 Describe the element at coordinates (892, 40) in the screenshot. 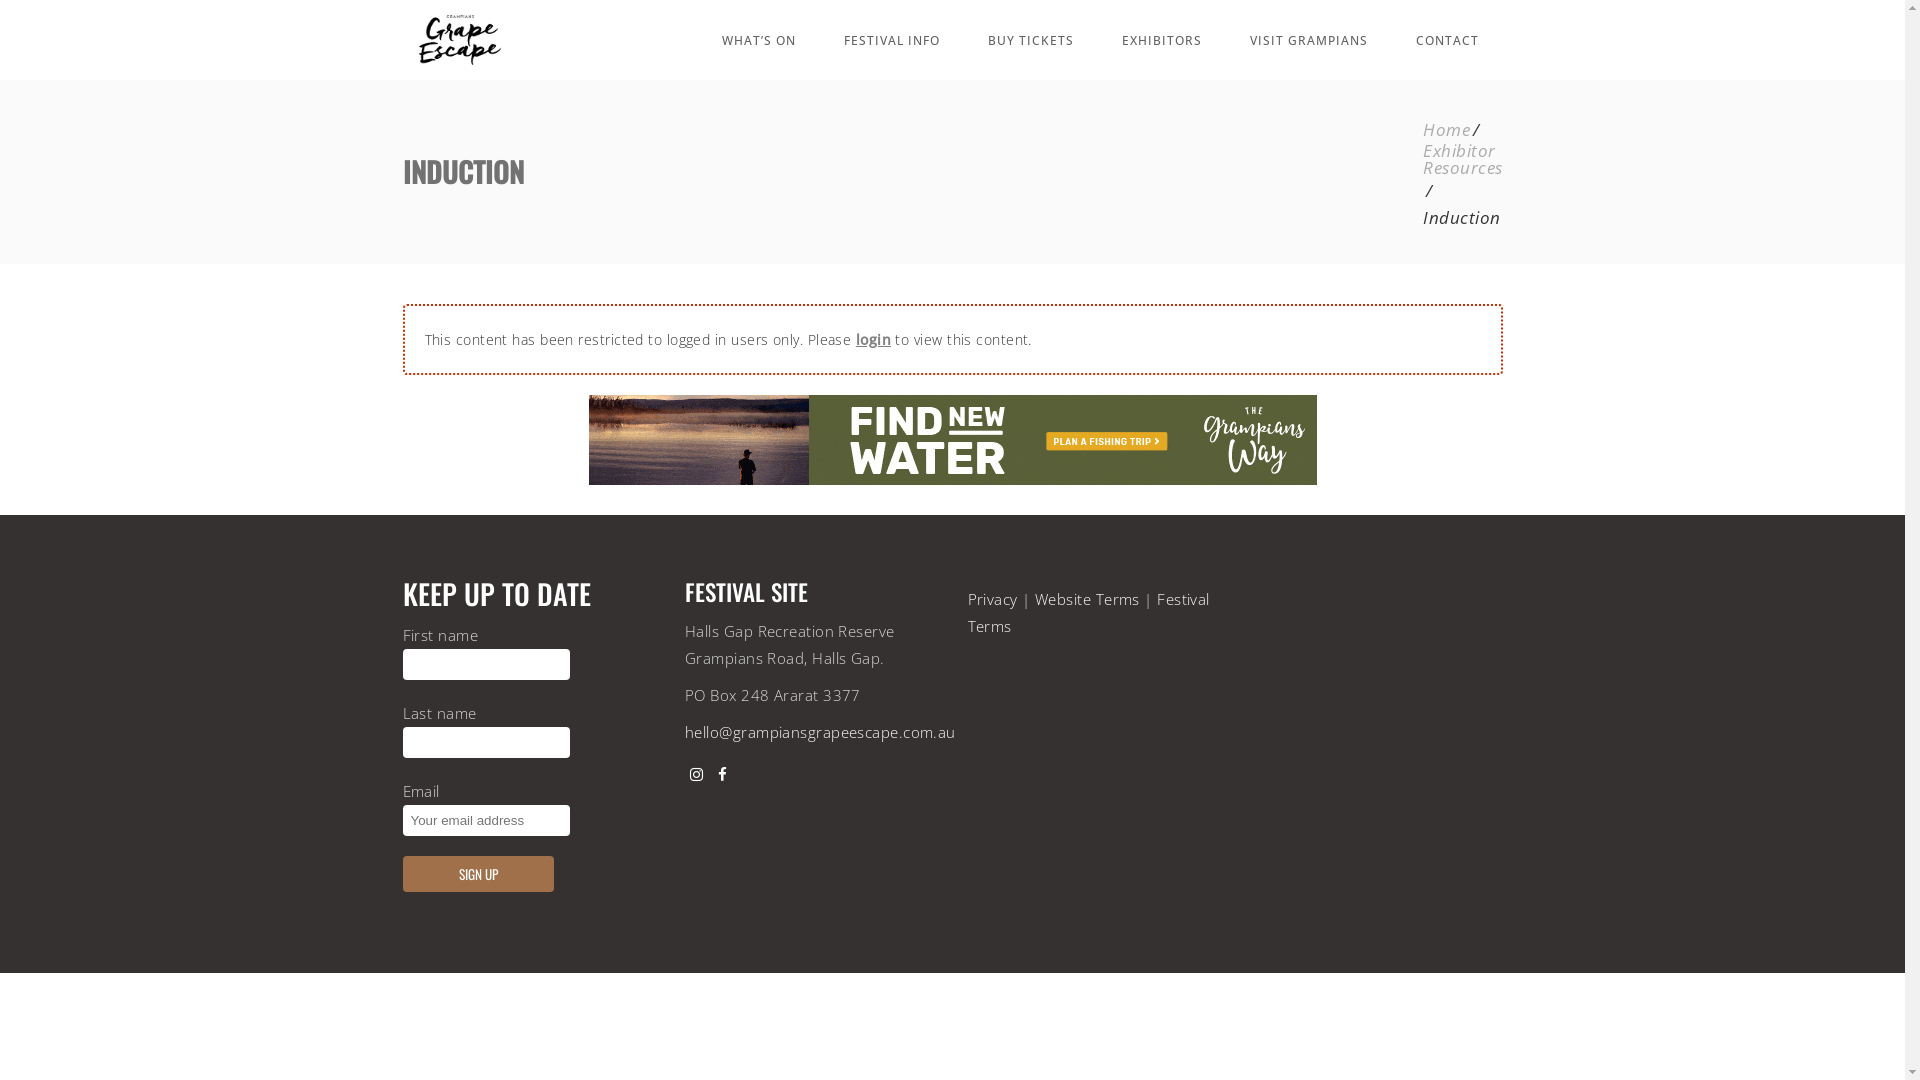

I see `FESTIVAL INFO` at that location.